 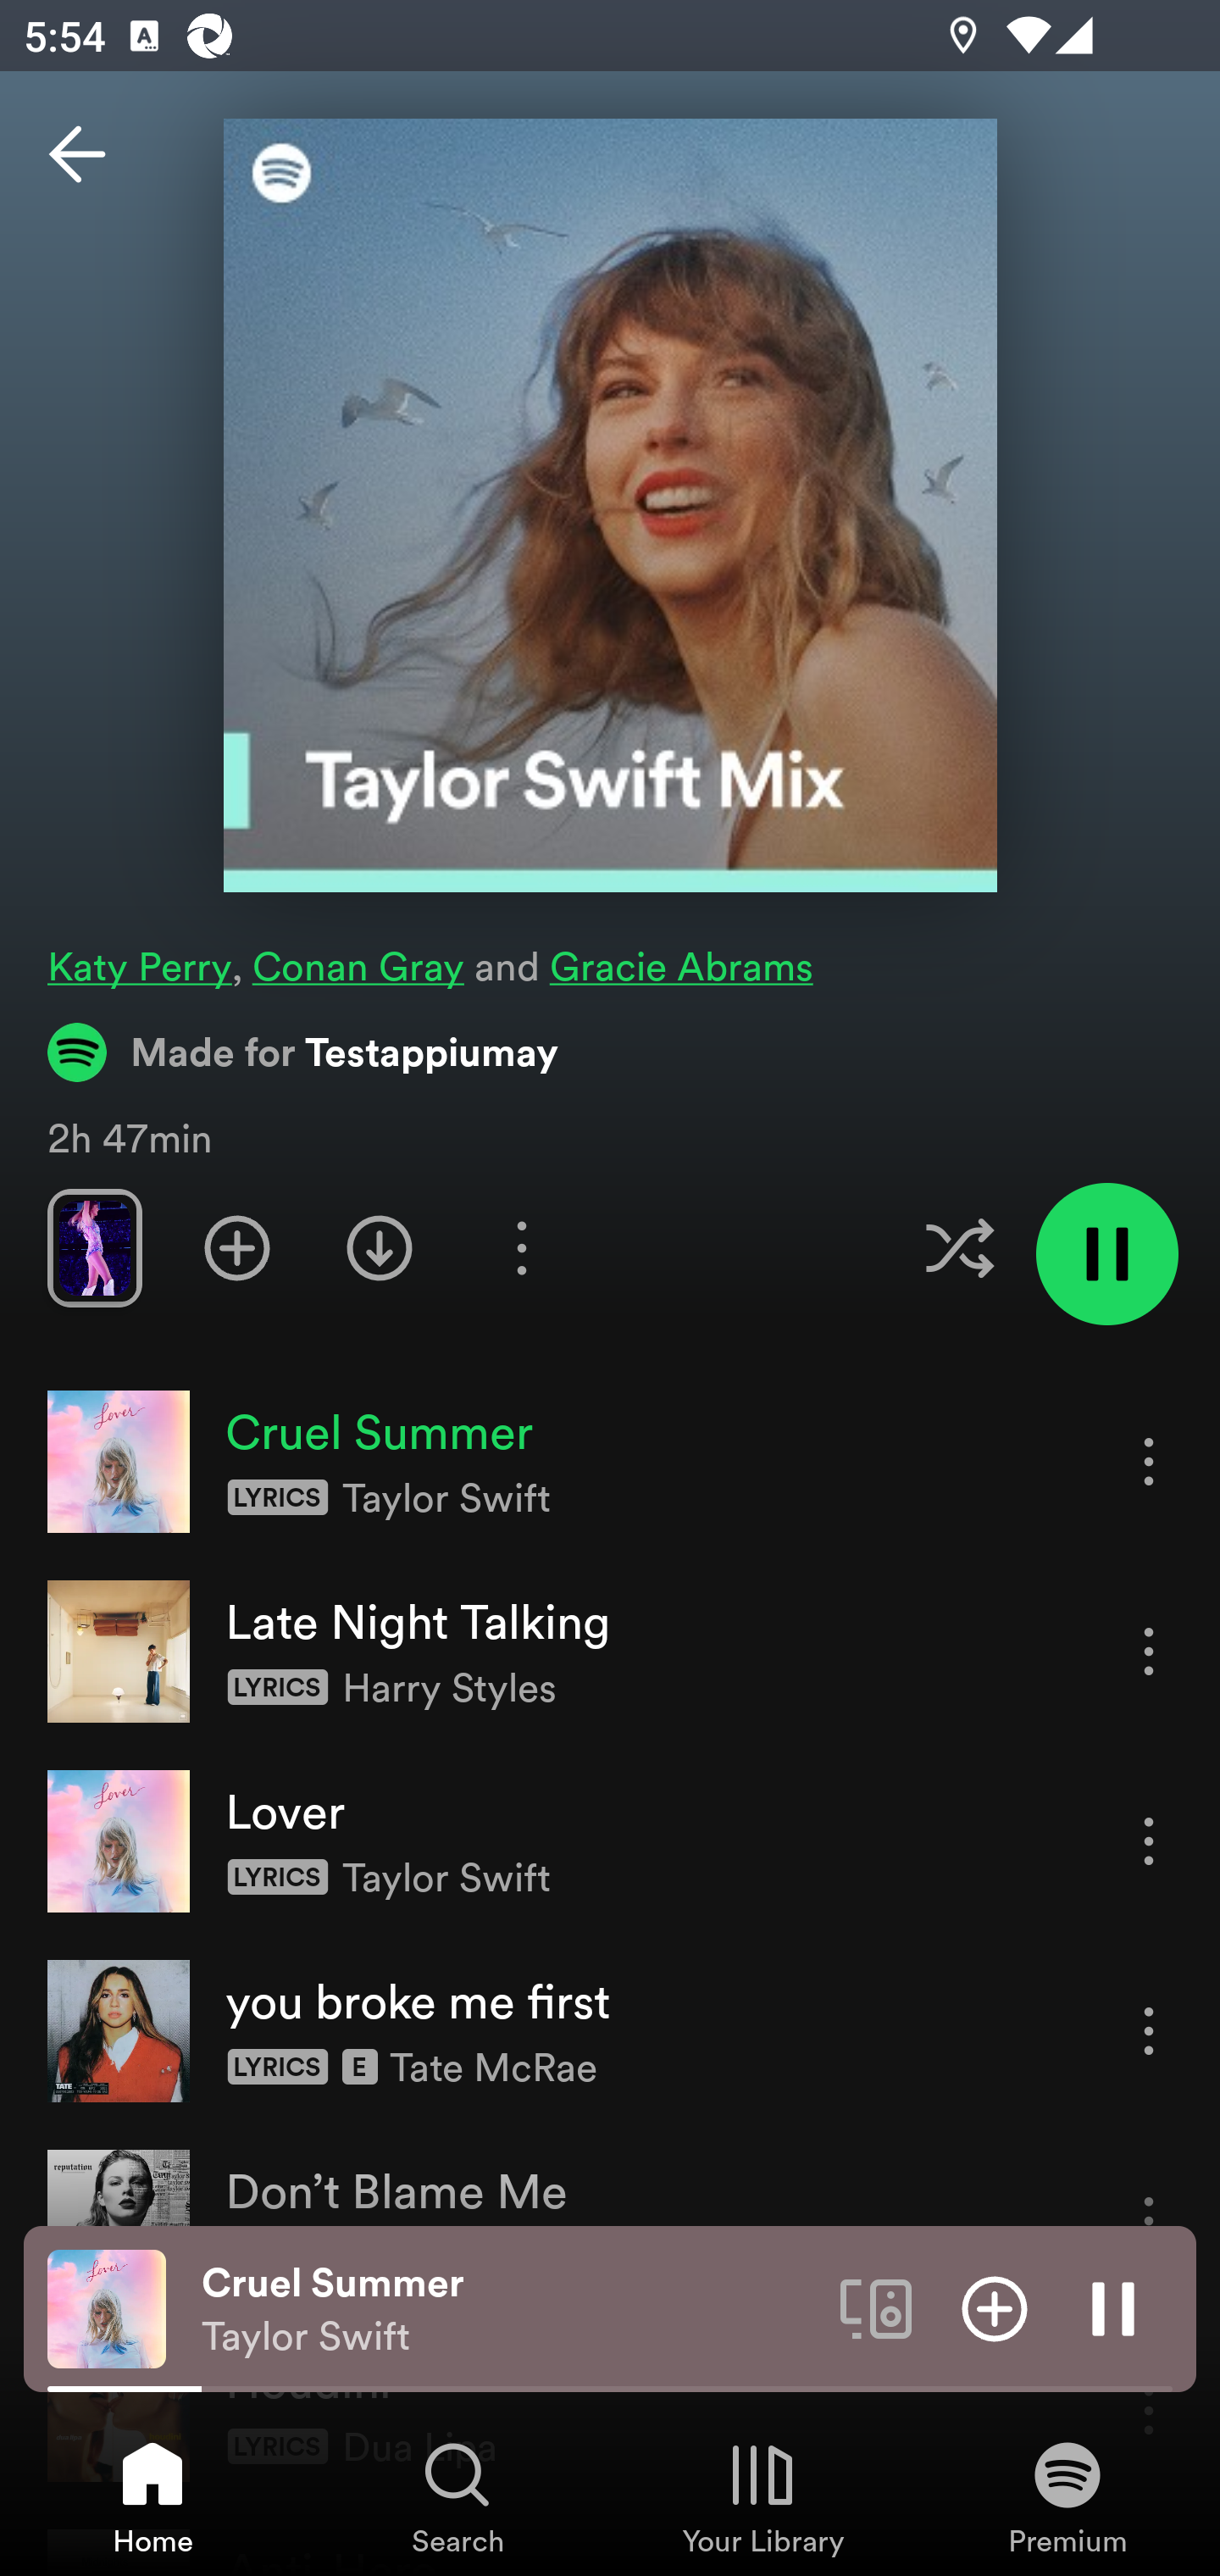 What do you see at coordinates (1113, 2307) in the screenshot?
I see `Pause` at bounding box center [1113, 2307].